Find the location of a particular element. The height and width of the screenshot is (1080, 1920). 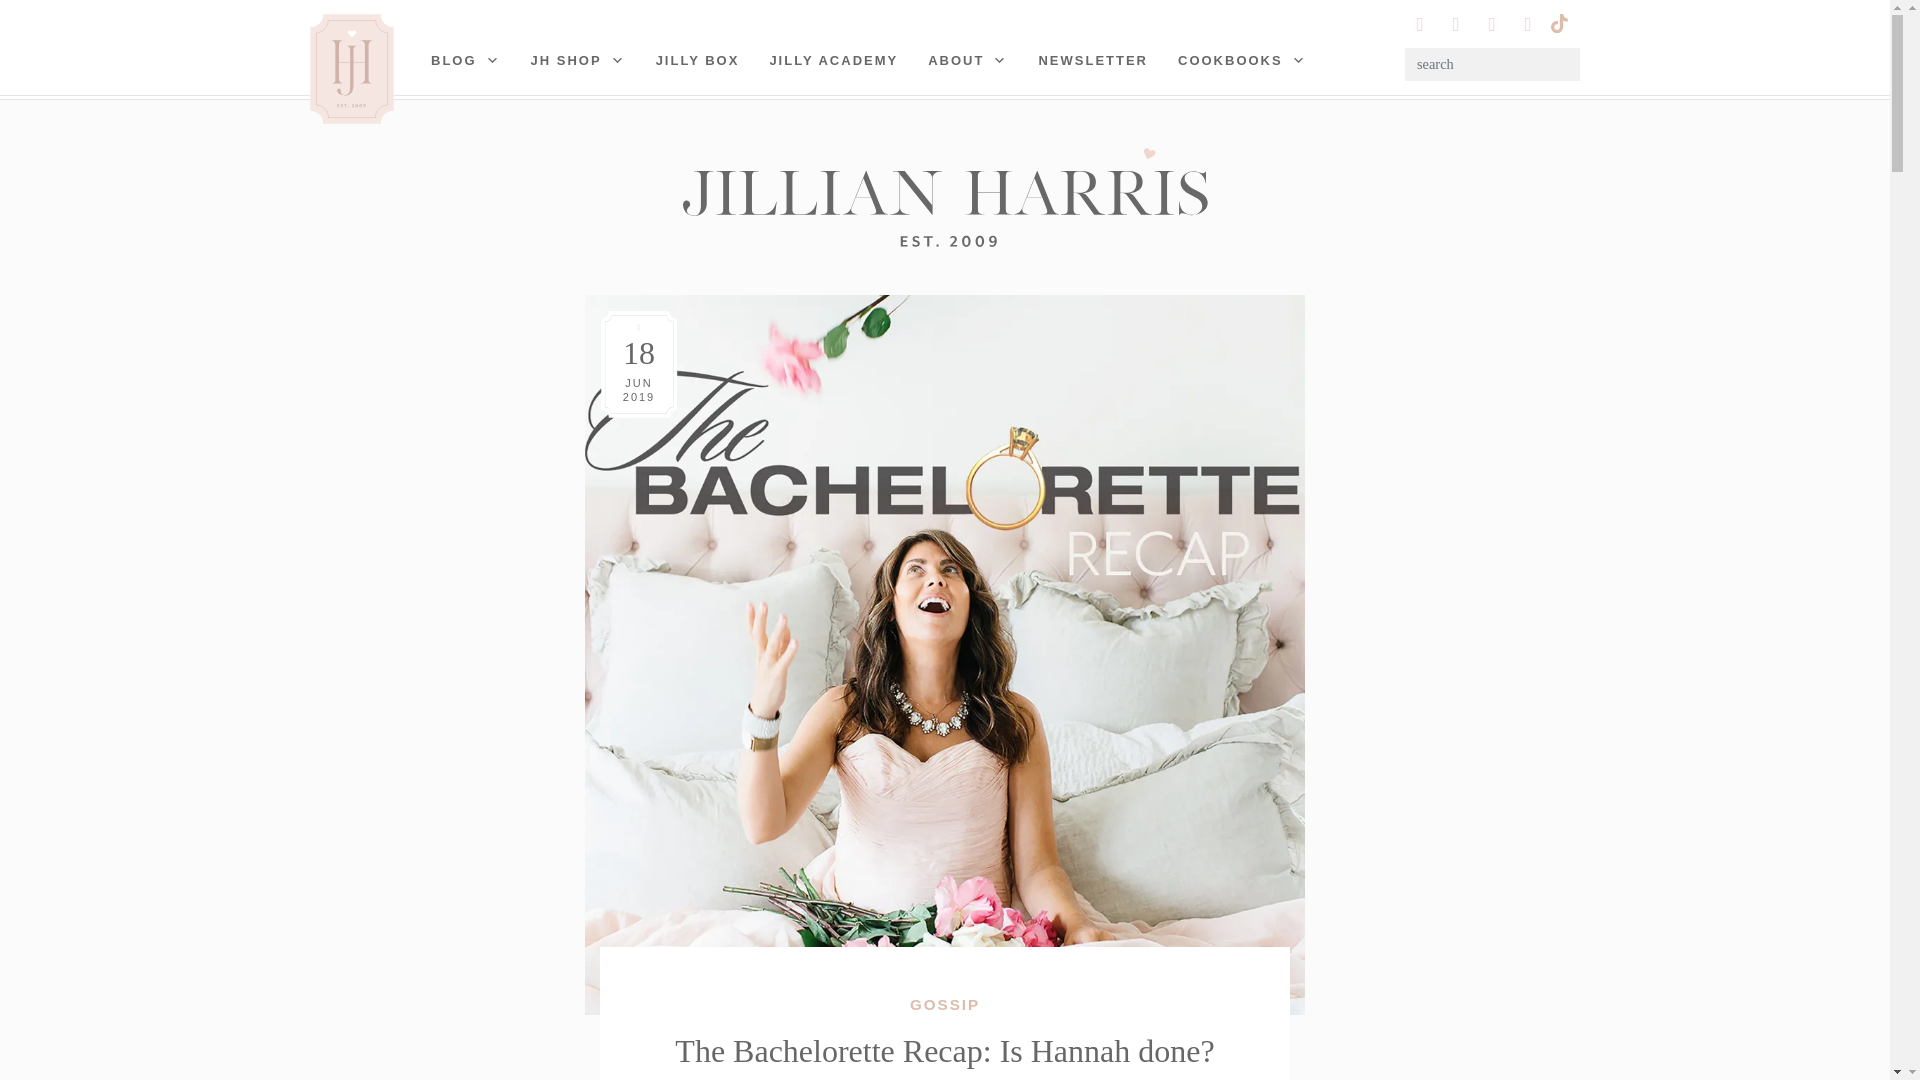

Visit our pinterest account is located at coordinates (1456, 24).